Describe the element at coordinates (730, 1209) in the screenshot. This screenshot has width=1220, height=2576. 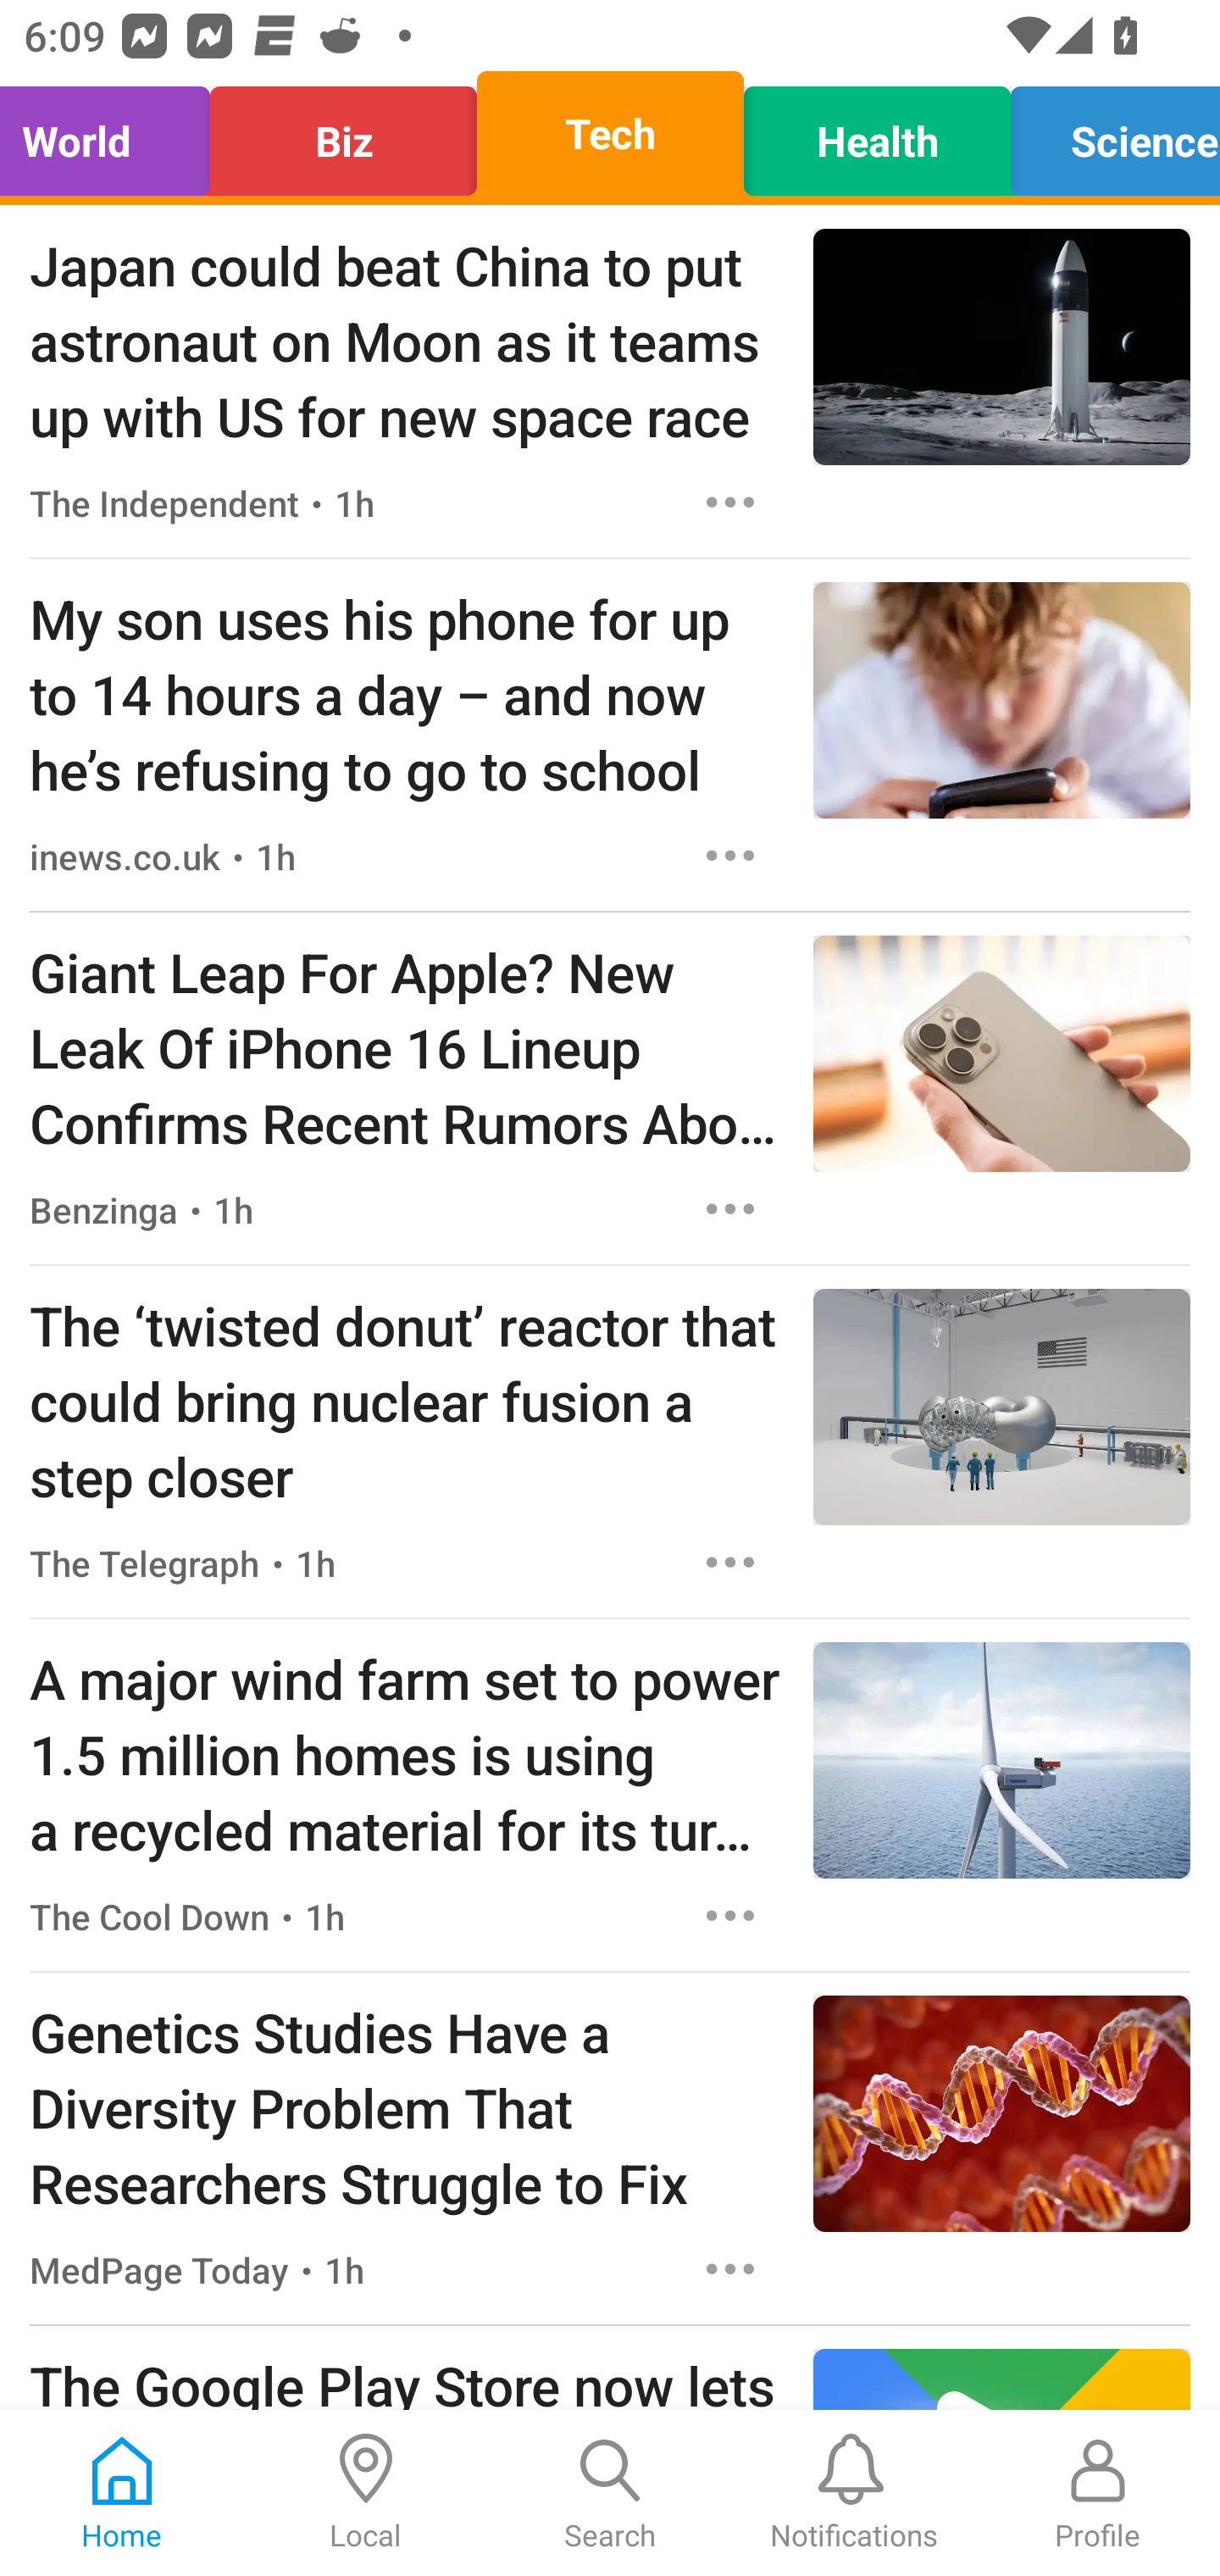
I see `Options` at that location.